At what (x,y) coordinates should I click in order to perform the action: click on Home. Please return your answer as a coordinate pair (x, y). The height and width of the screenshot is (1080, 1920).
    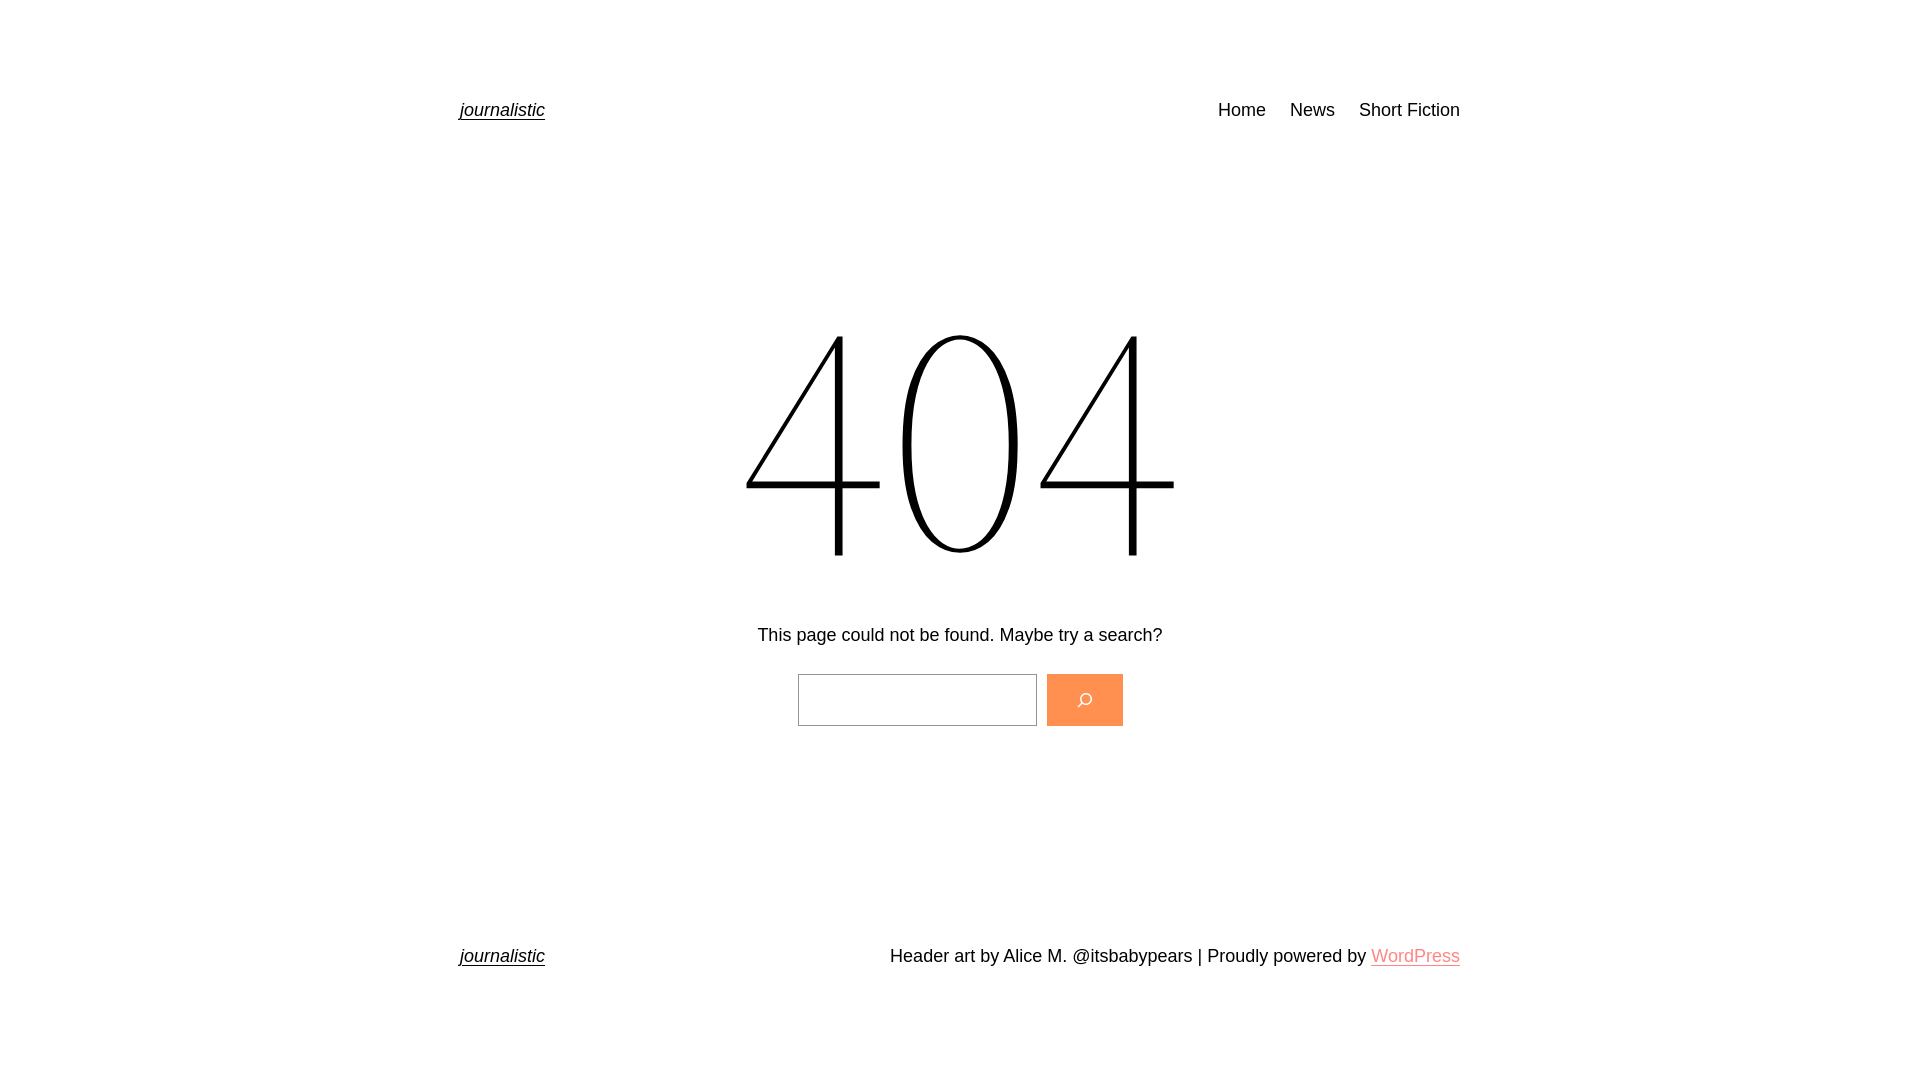
    Looking at the image, I should click on (1242, 110).